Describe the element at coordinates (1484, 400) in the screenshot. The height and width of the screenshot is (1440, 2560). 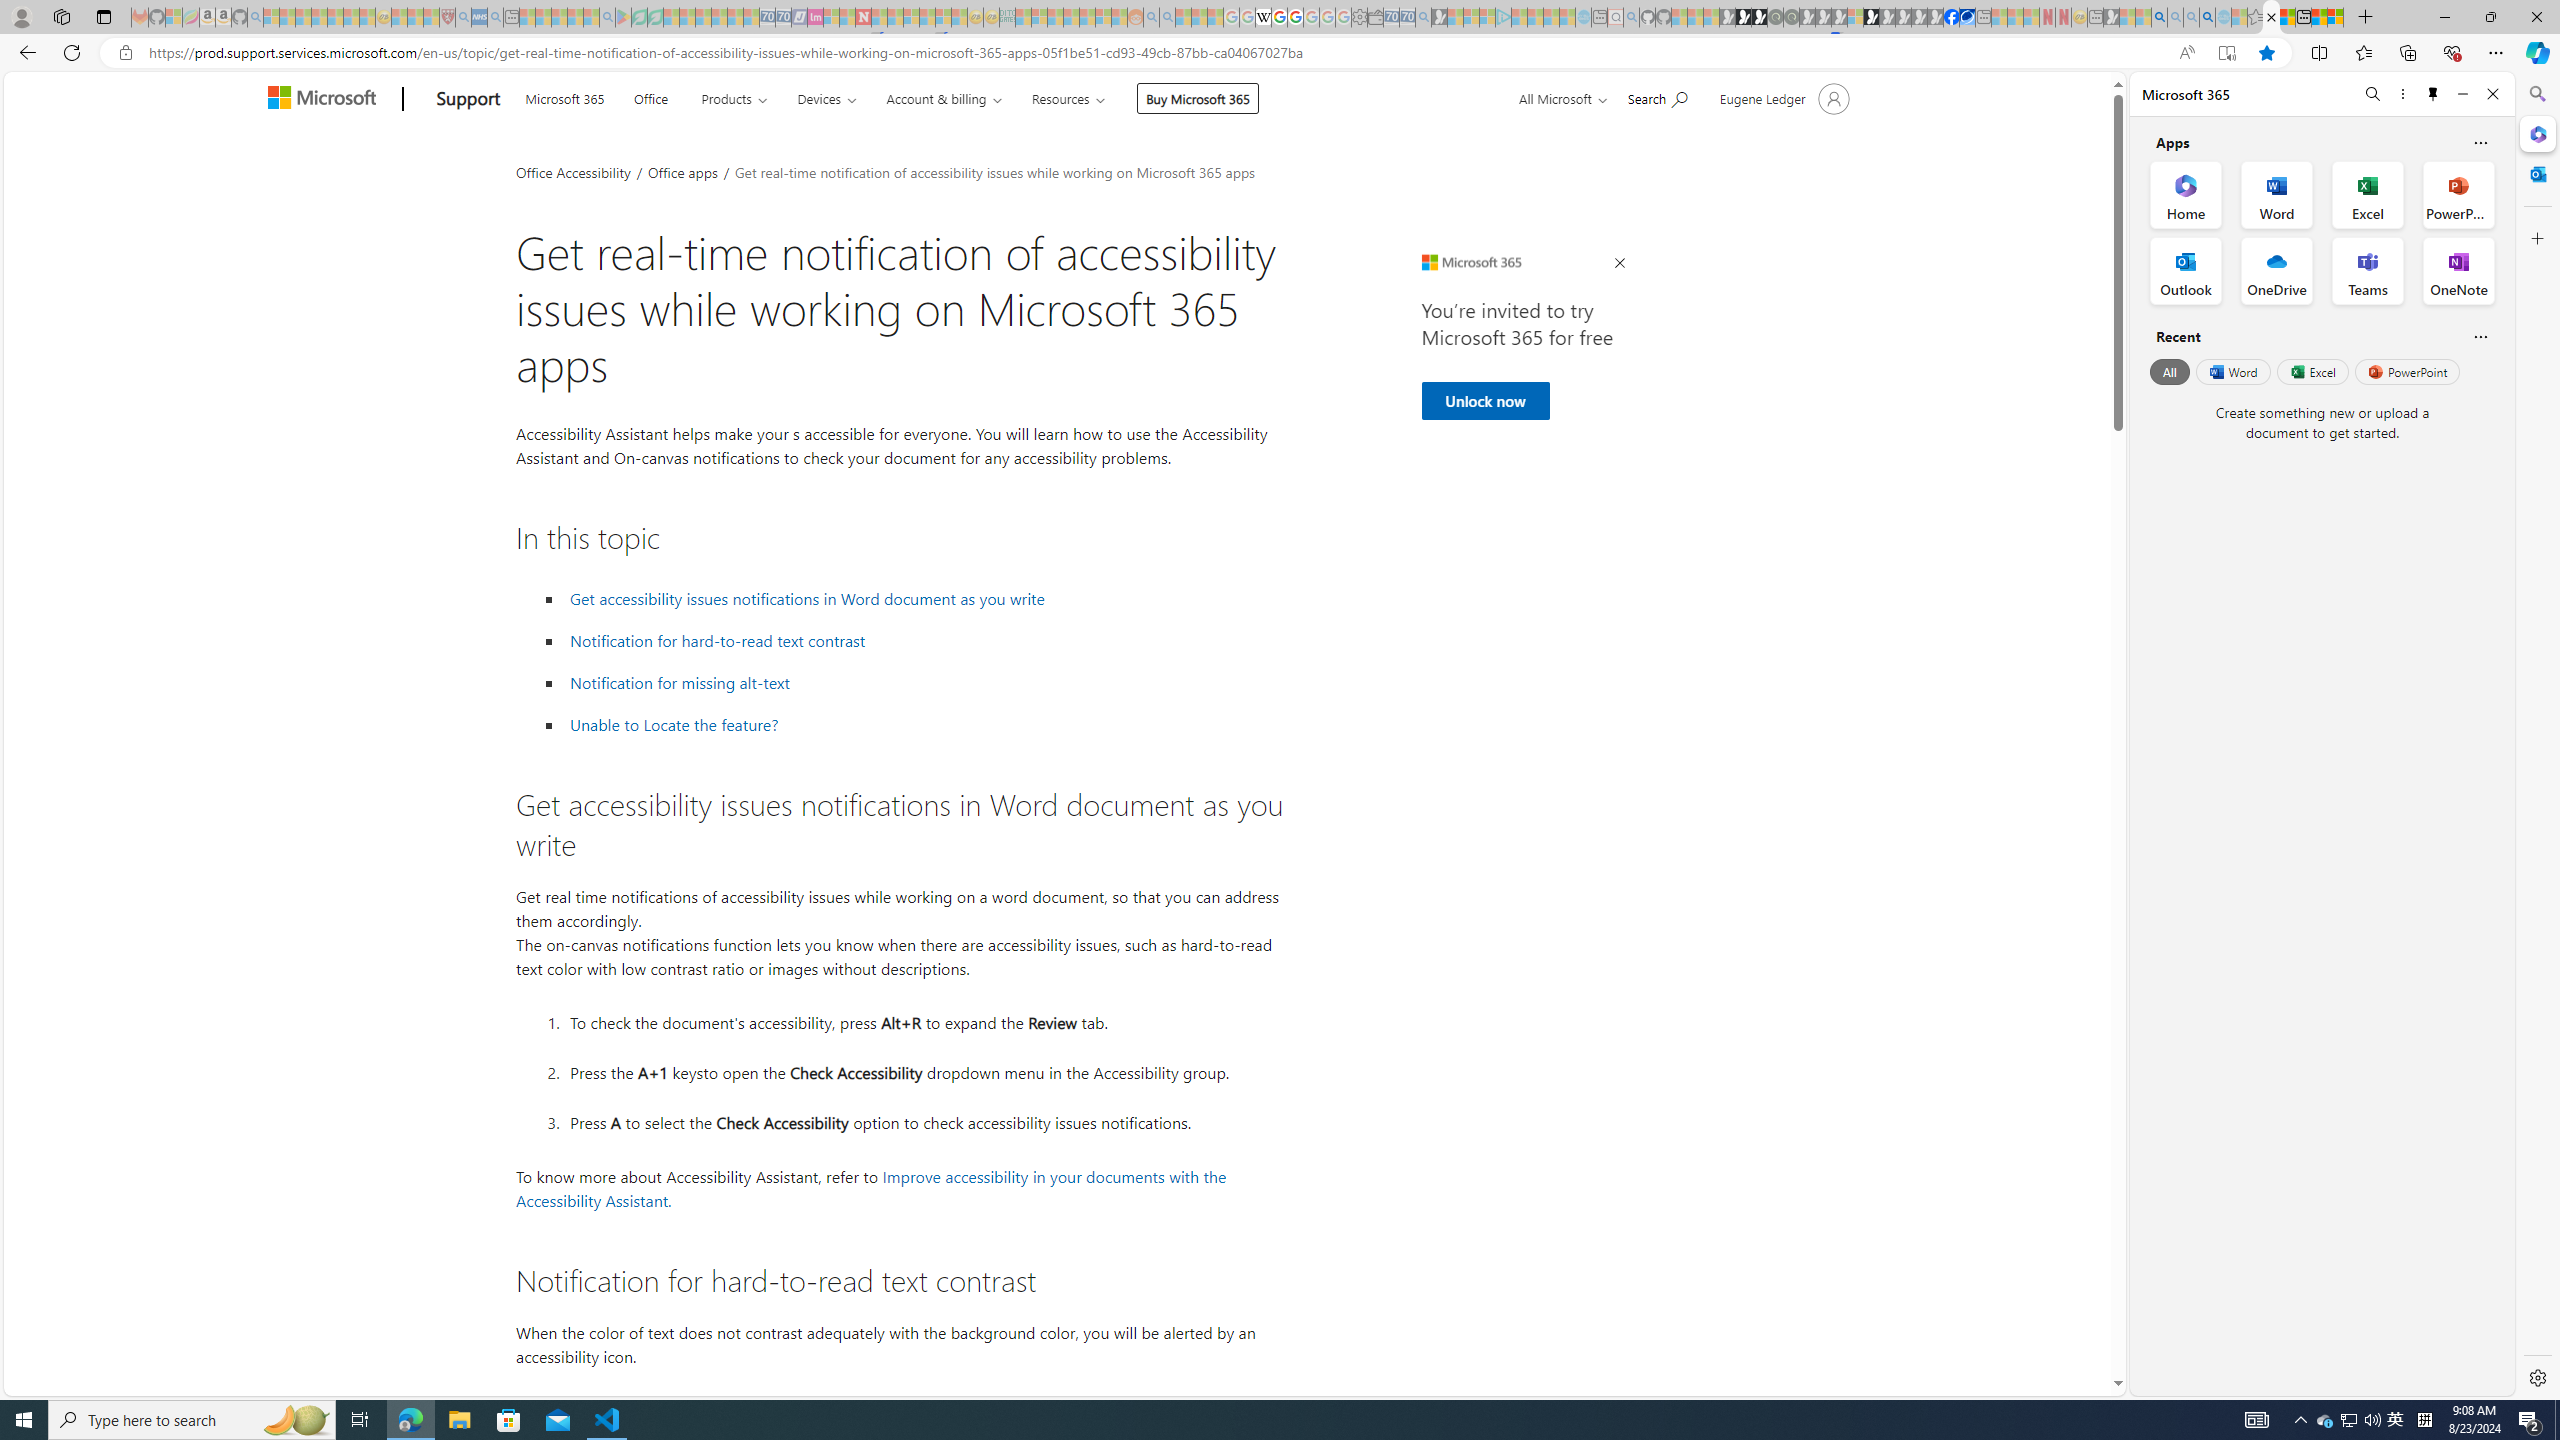
I see `Unlock now` at that location.